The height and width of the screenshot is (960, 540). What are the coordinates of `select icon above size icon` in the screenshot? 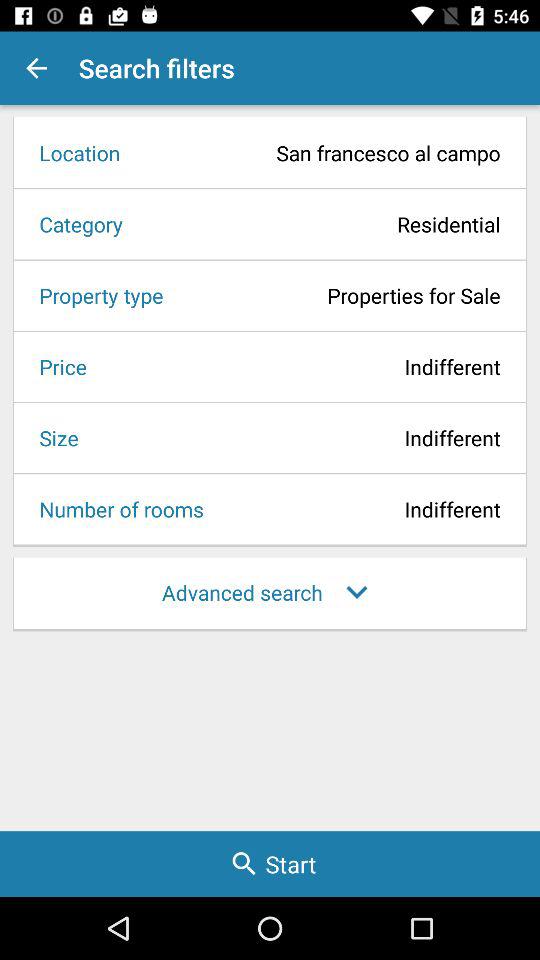 It's located at (56, 366).